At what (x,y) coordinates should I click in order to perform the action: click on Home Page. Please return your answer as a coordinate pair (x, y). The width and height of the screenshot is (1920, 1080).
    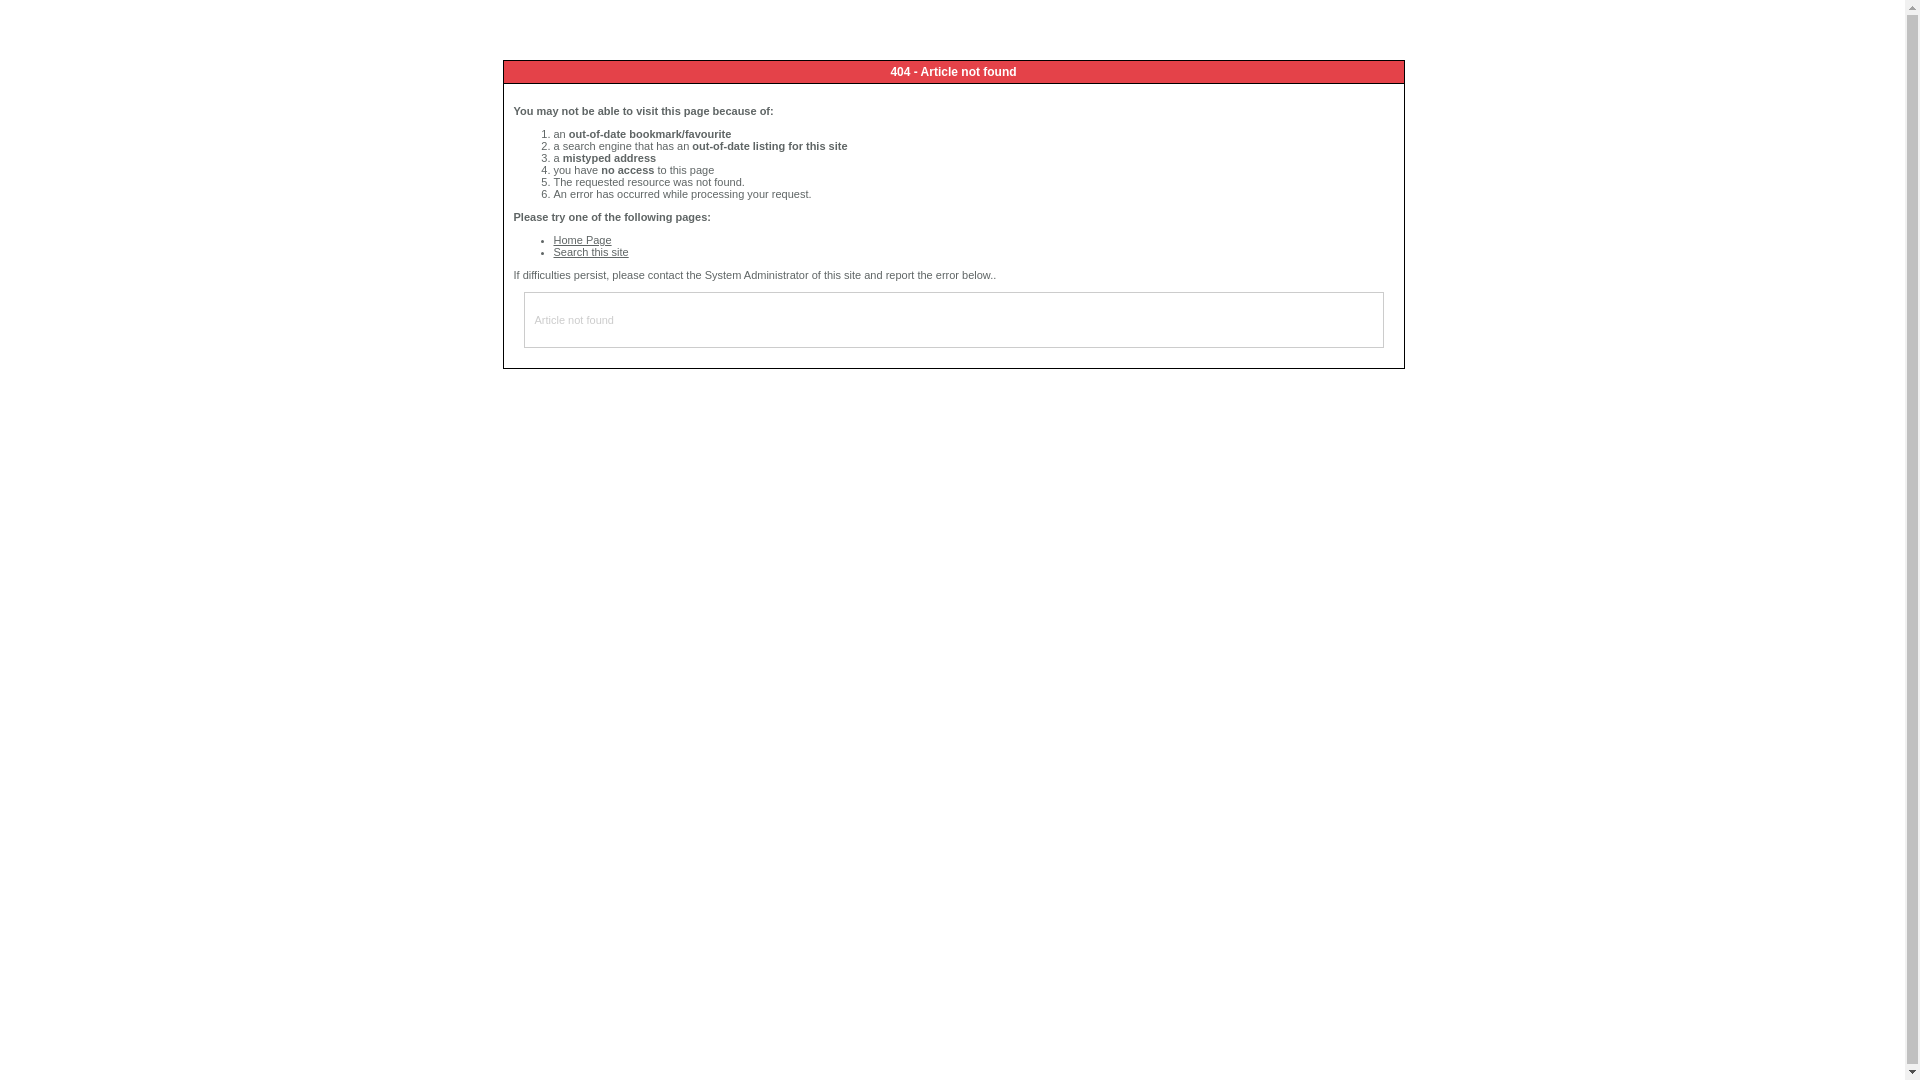
    Looking at the image, I should click on (583, 240).